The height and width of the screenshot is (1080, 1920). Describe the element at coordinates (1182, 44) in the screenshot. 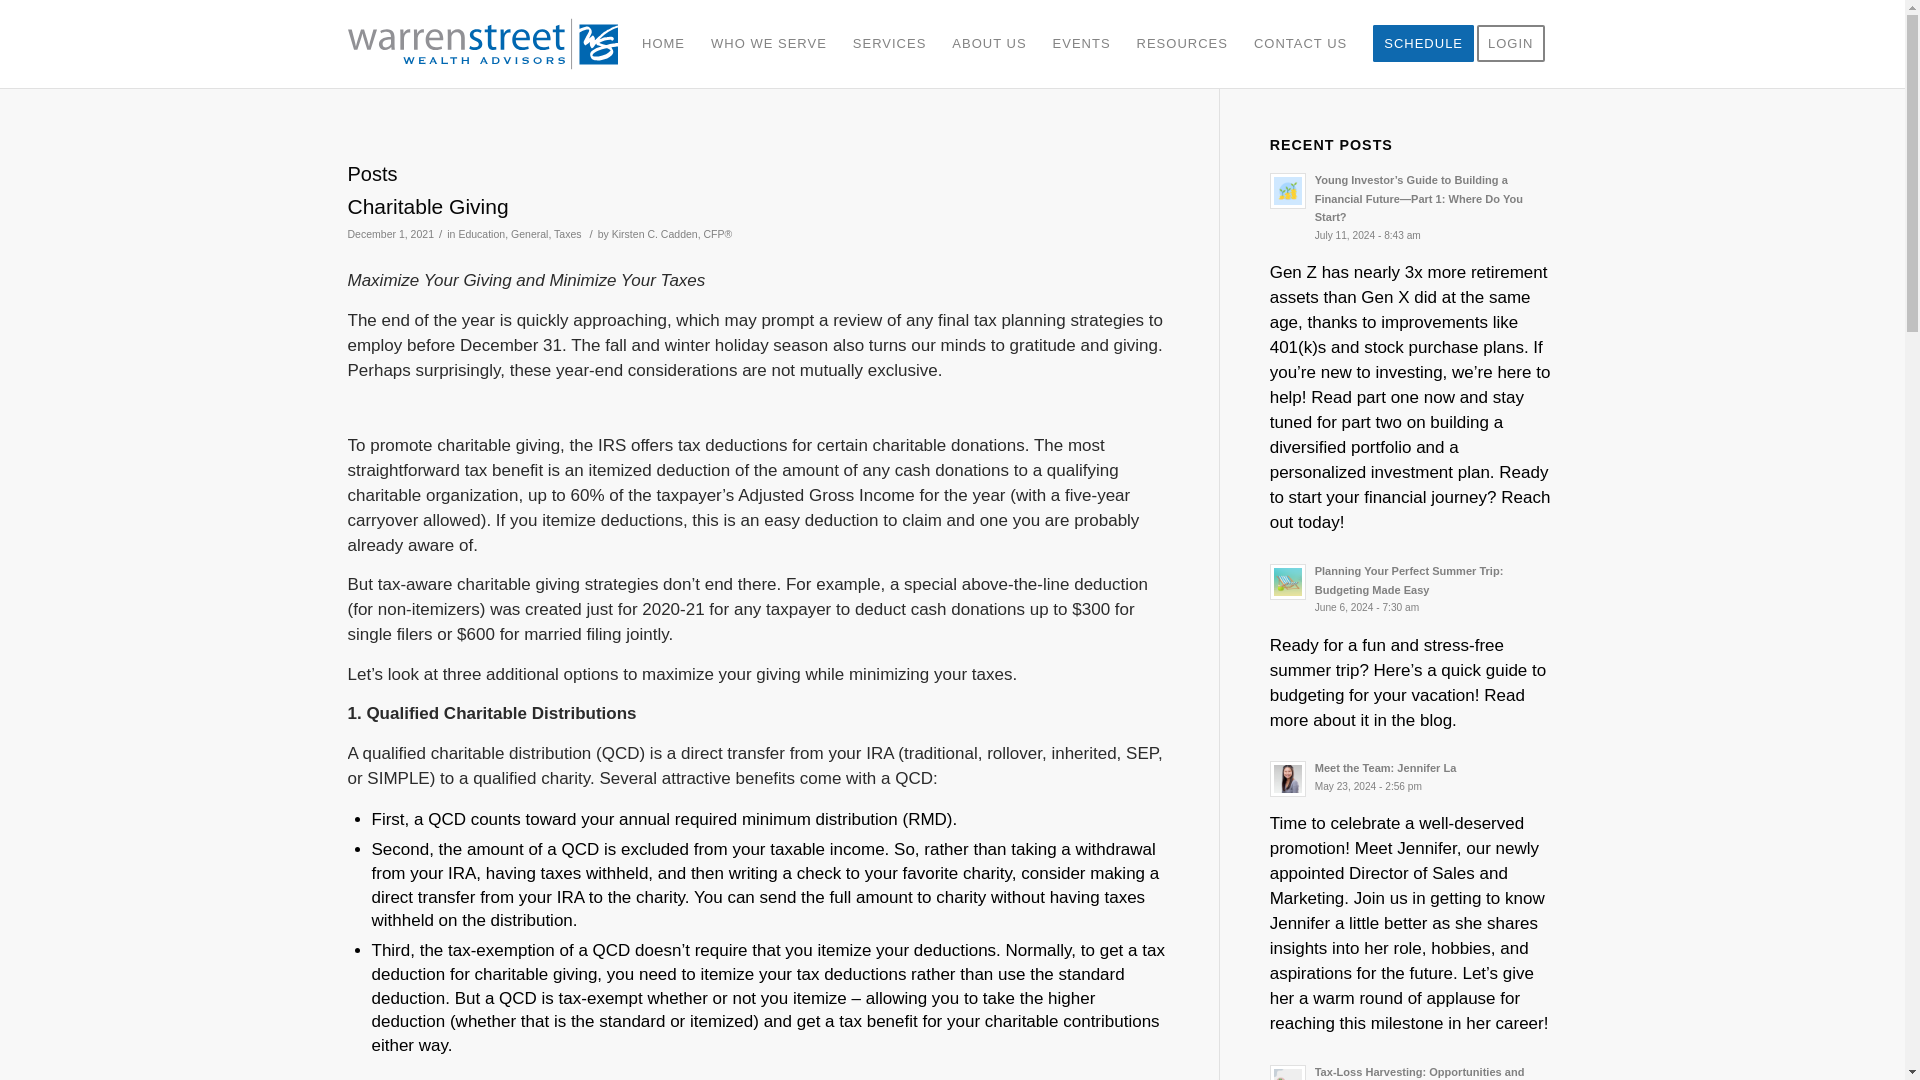

I see `Meet the Team: Jennifer La` at that location.